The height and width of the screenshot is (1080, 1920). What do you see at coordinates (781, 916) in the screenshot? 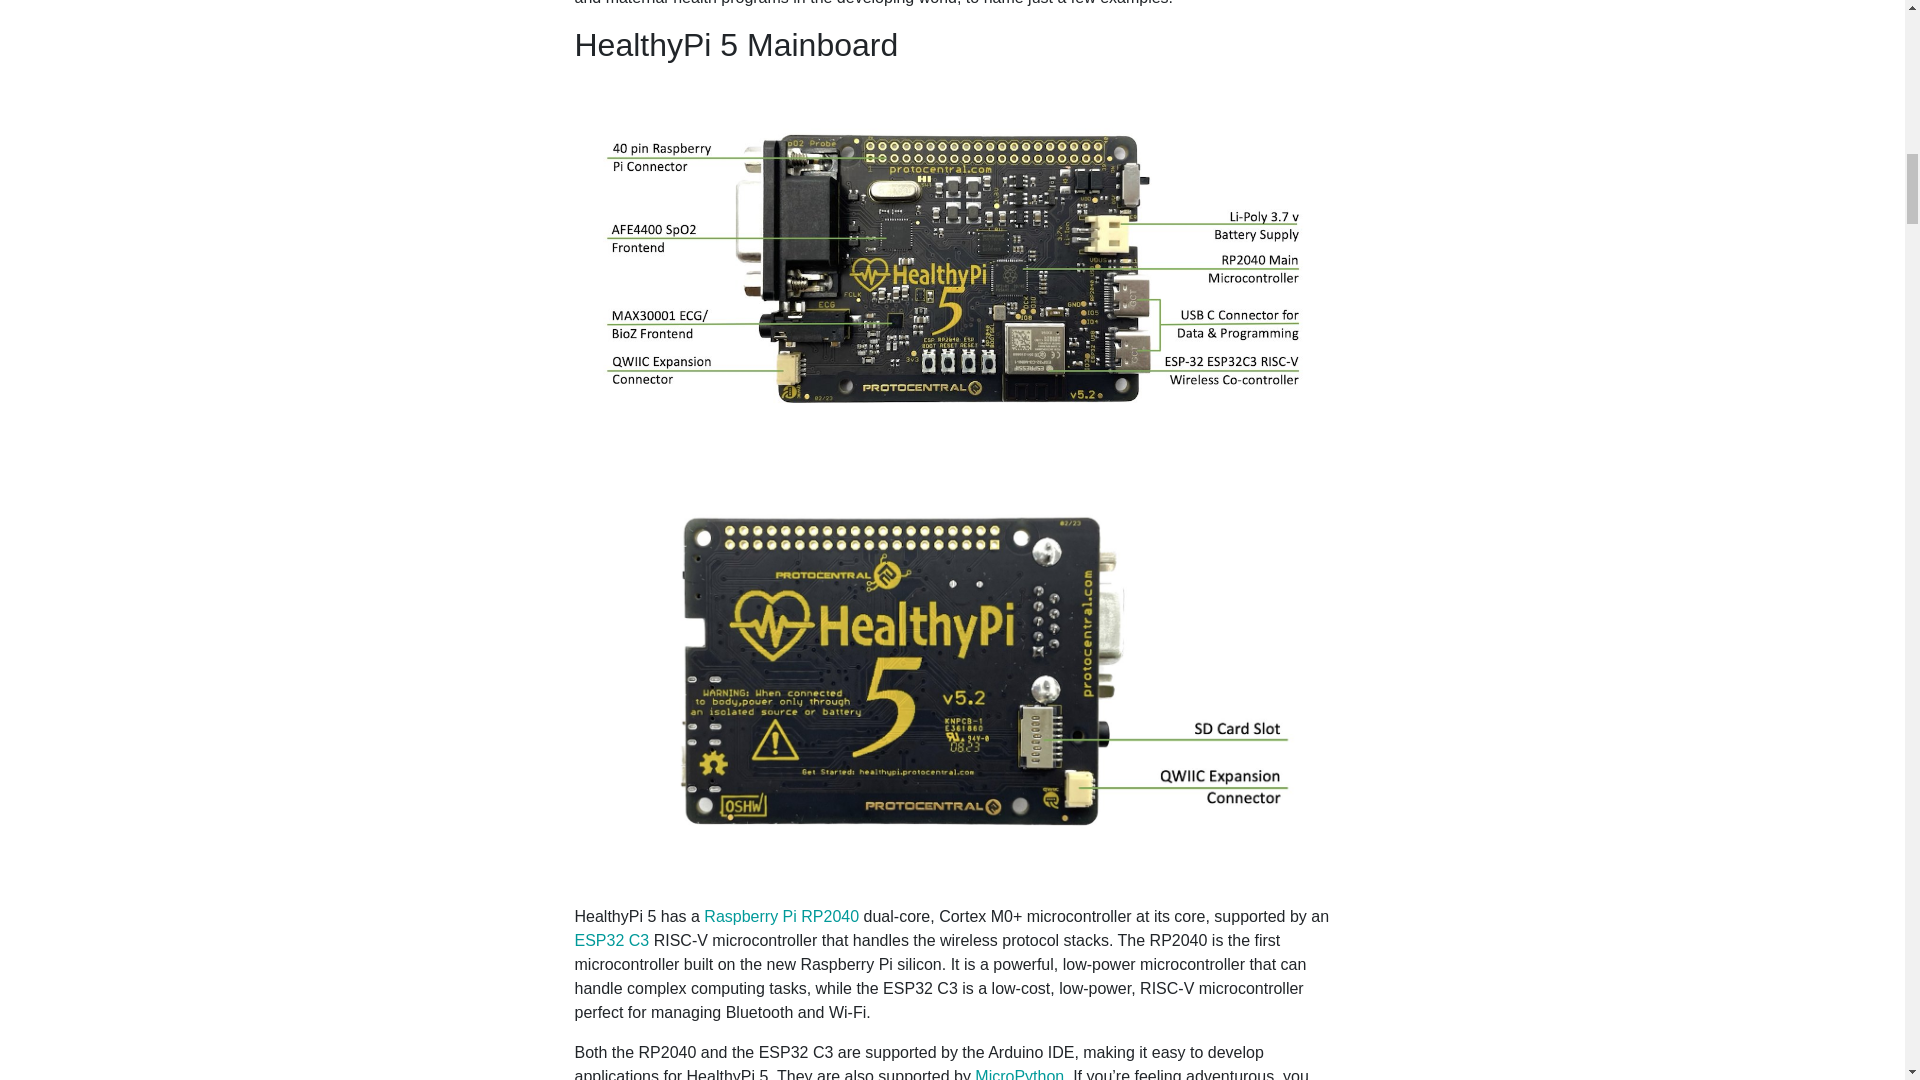
I see `Raspberry Pi RP2040` at bounding box center [781, 916].